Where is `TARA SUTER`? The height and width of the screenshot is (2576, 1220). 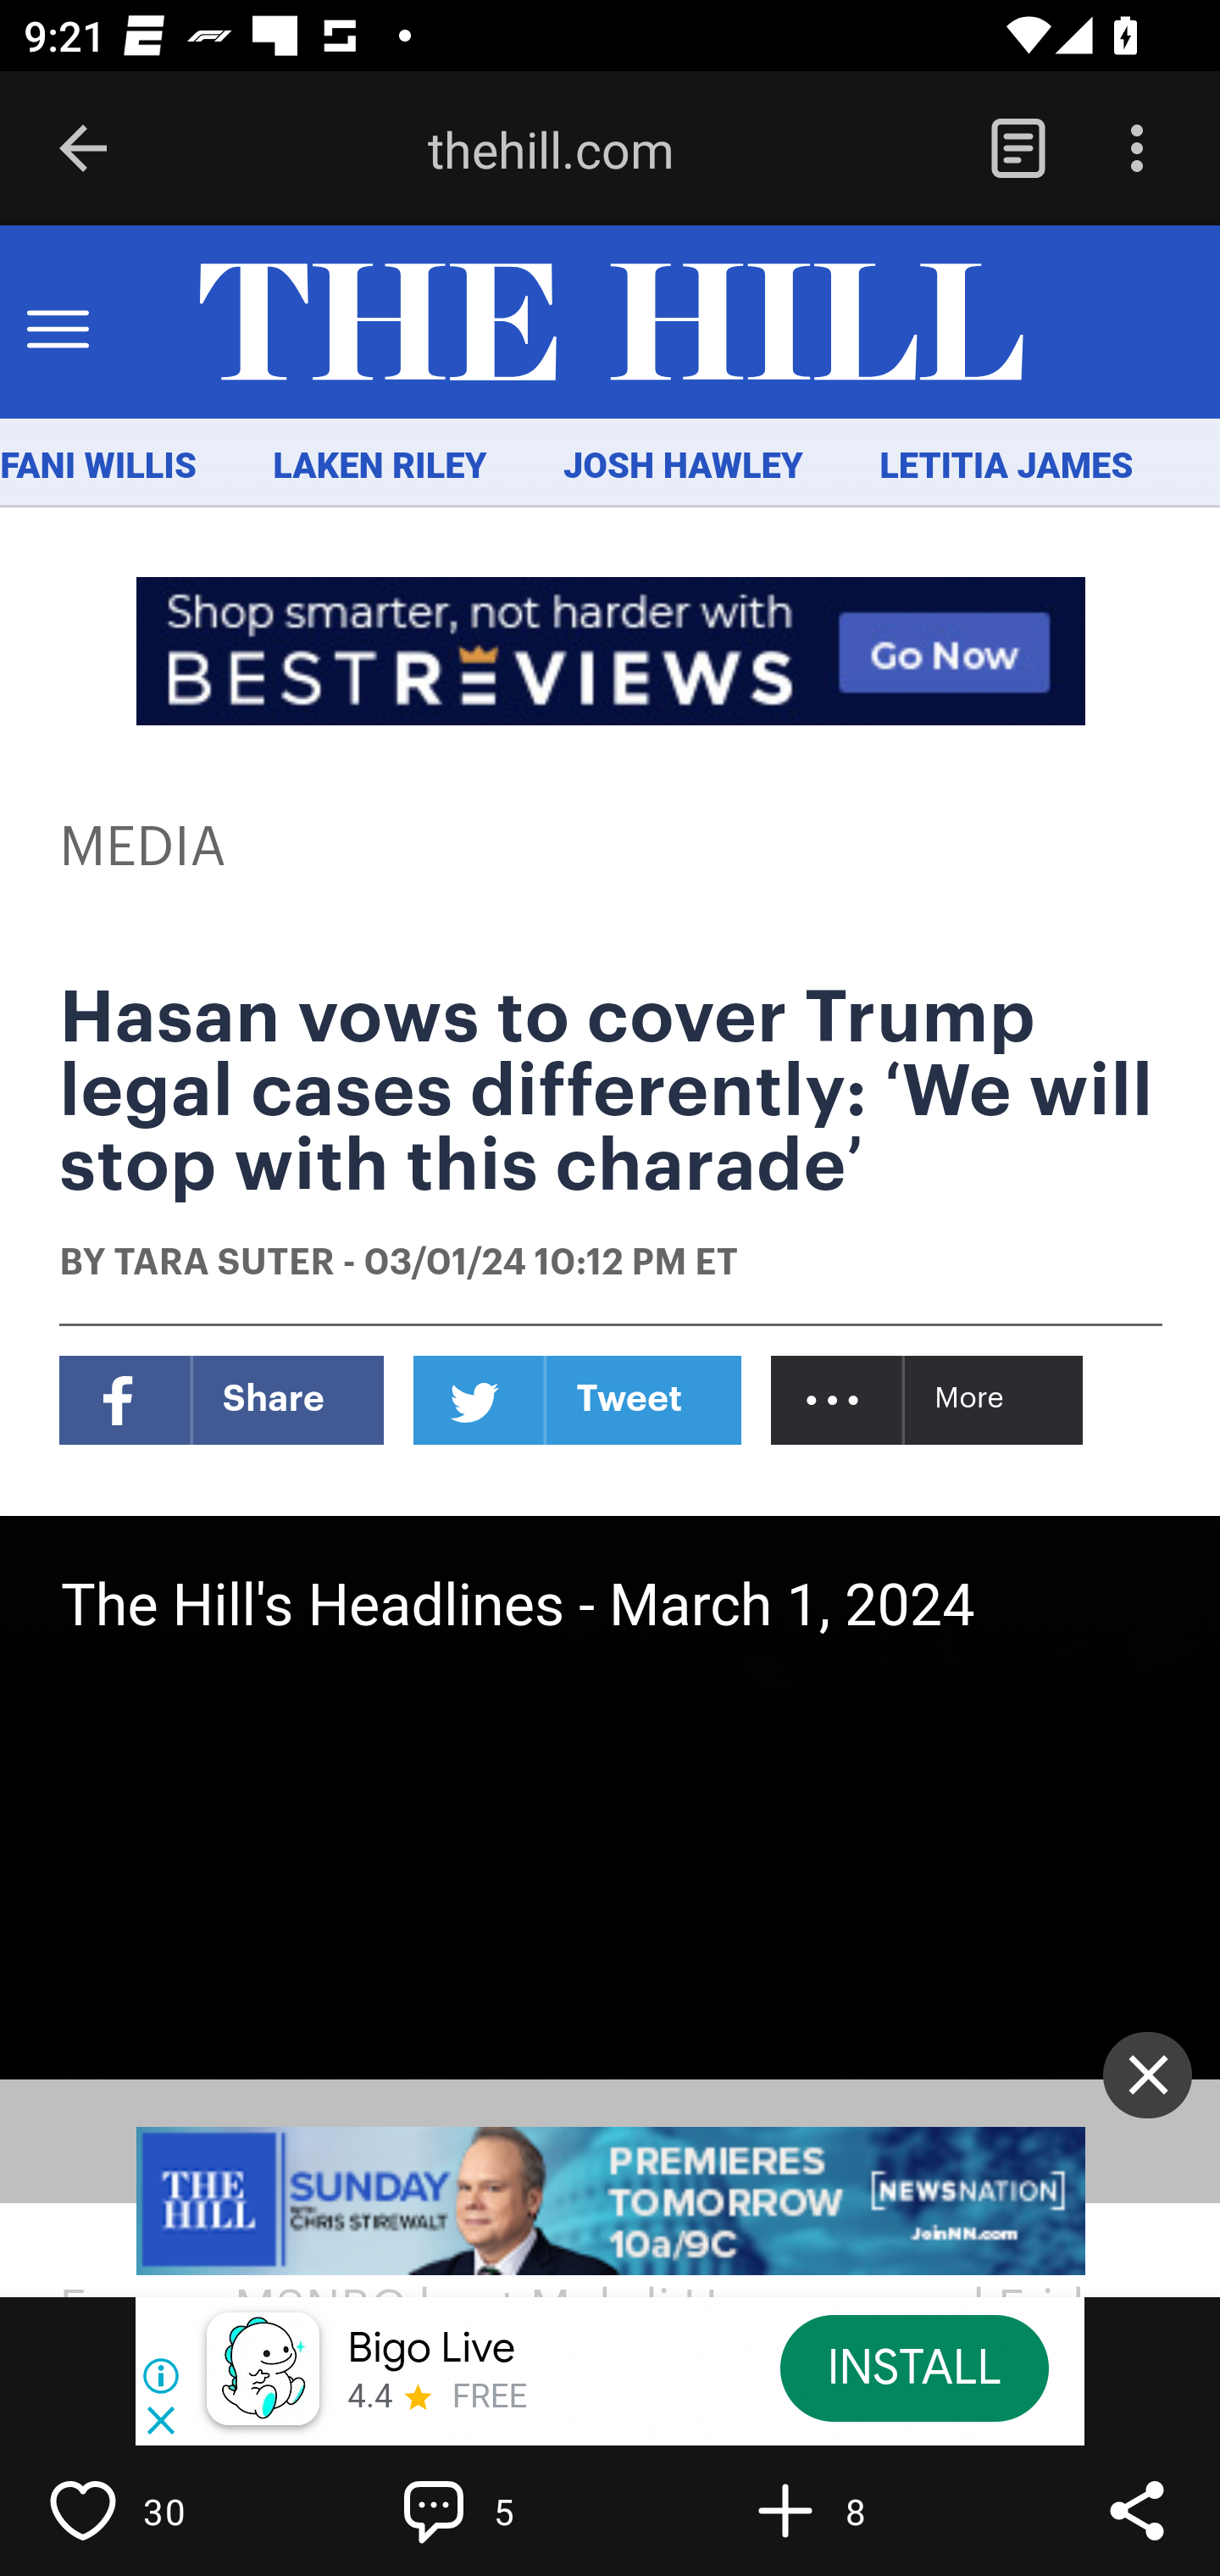
TARA SUTER is located at coordinates (223, 1264).